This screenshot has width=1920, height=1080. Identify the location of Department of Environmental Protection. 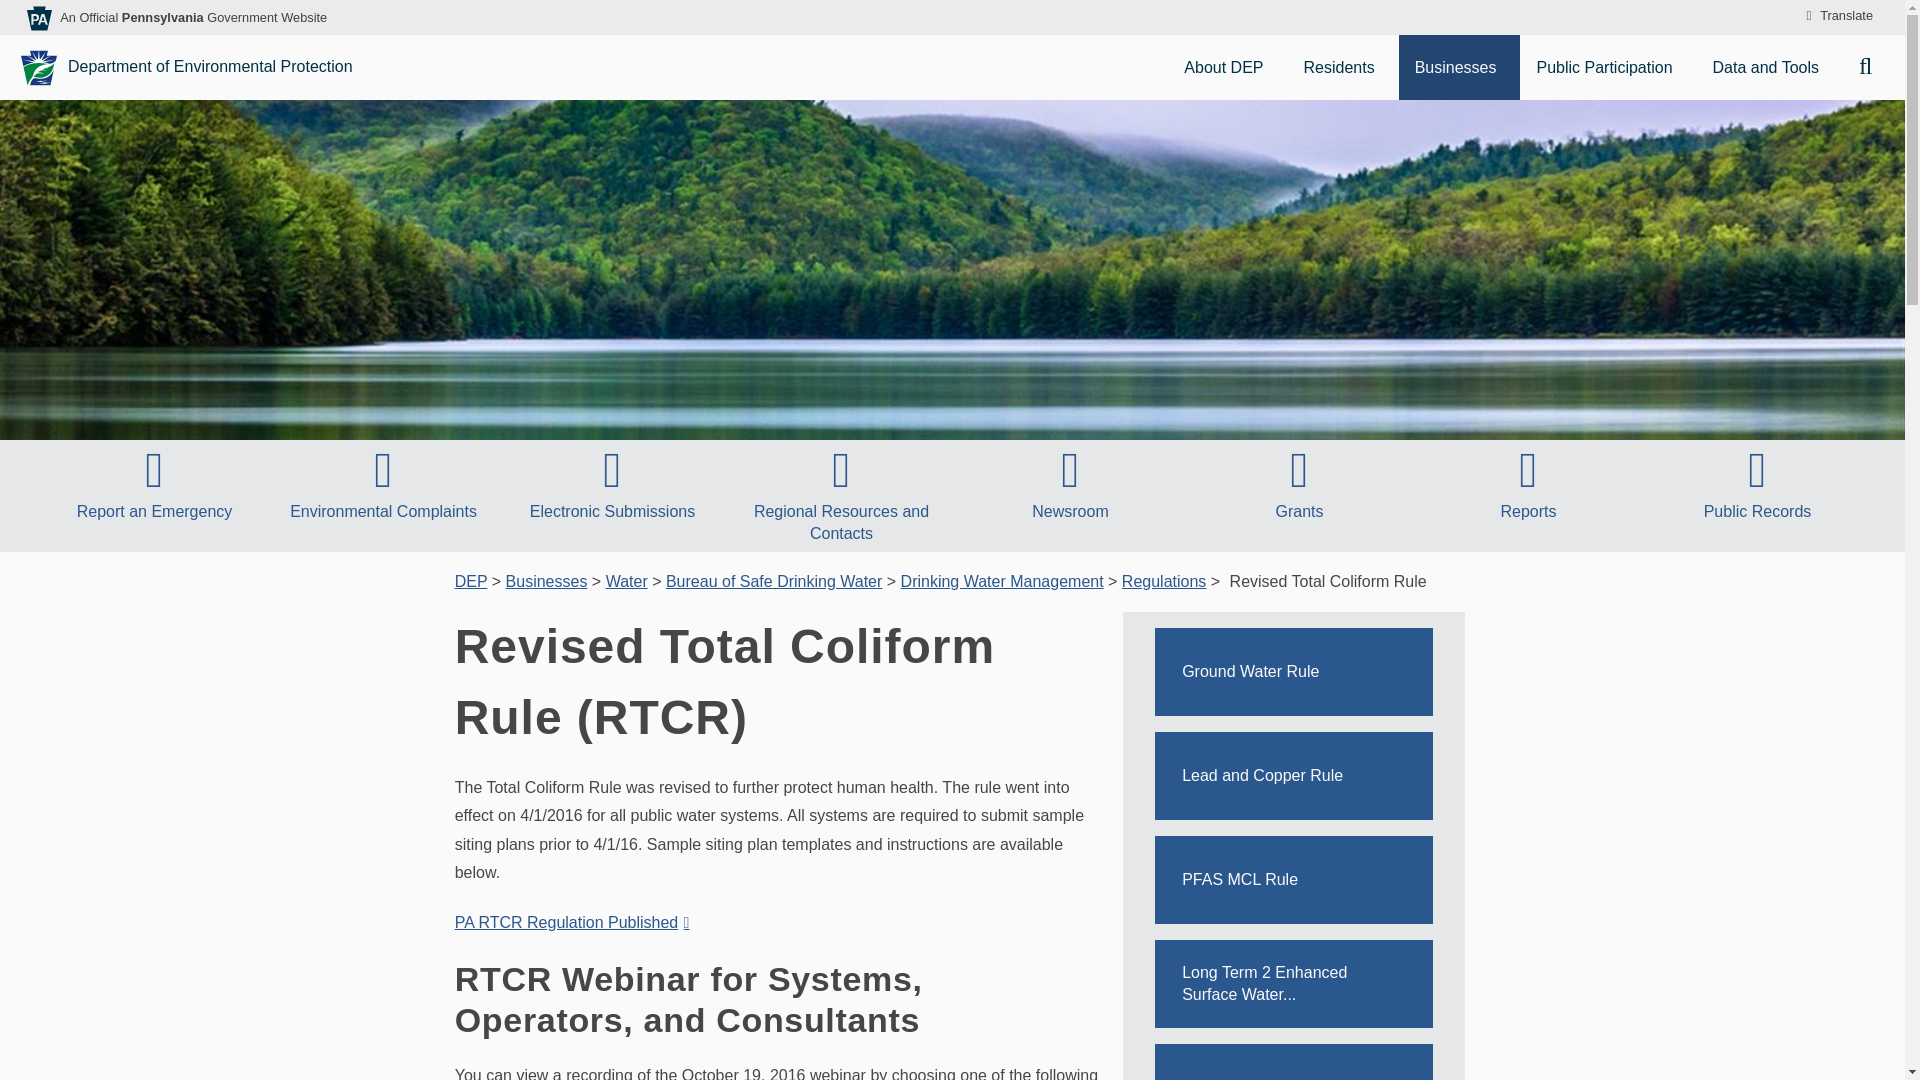
(188, 67).